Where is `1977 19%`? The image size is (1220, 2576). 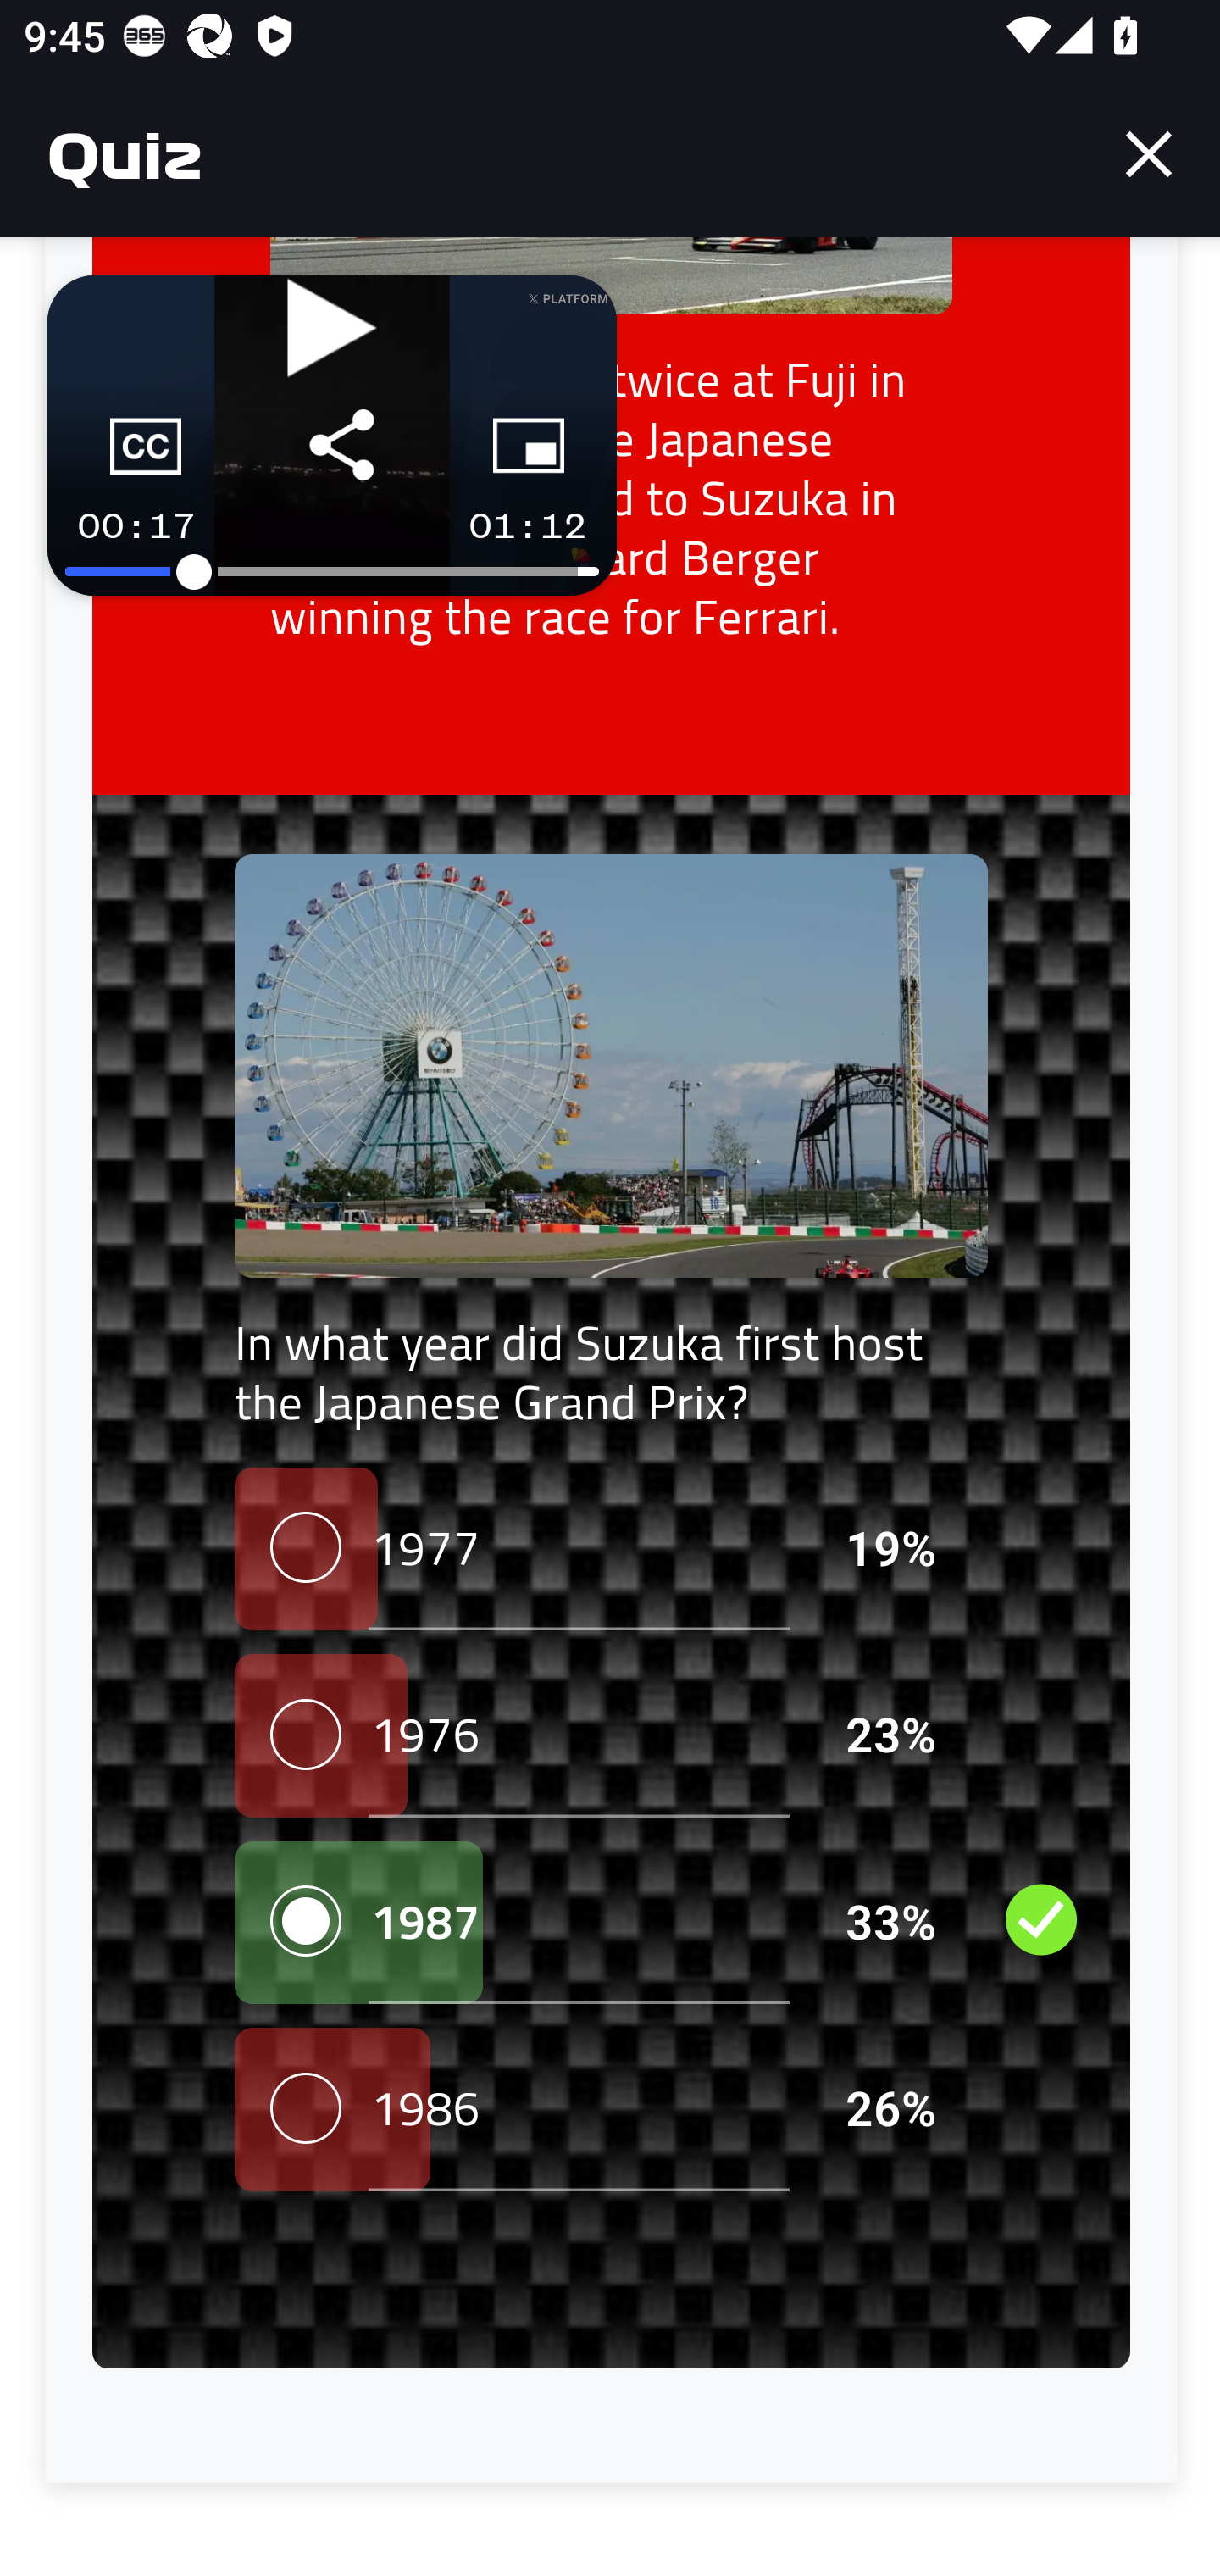
1977 19% is located at coordinates (611, 1551).